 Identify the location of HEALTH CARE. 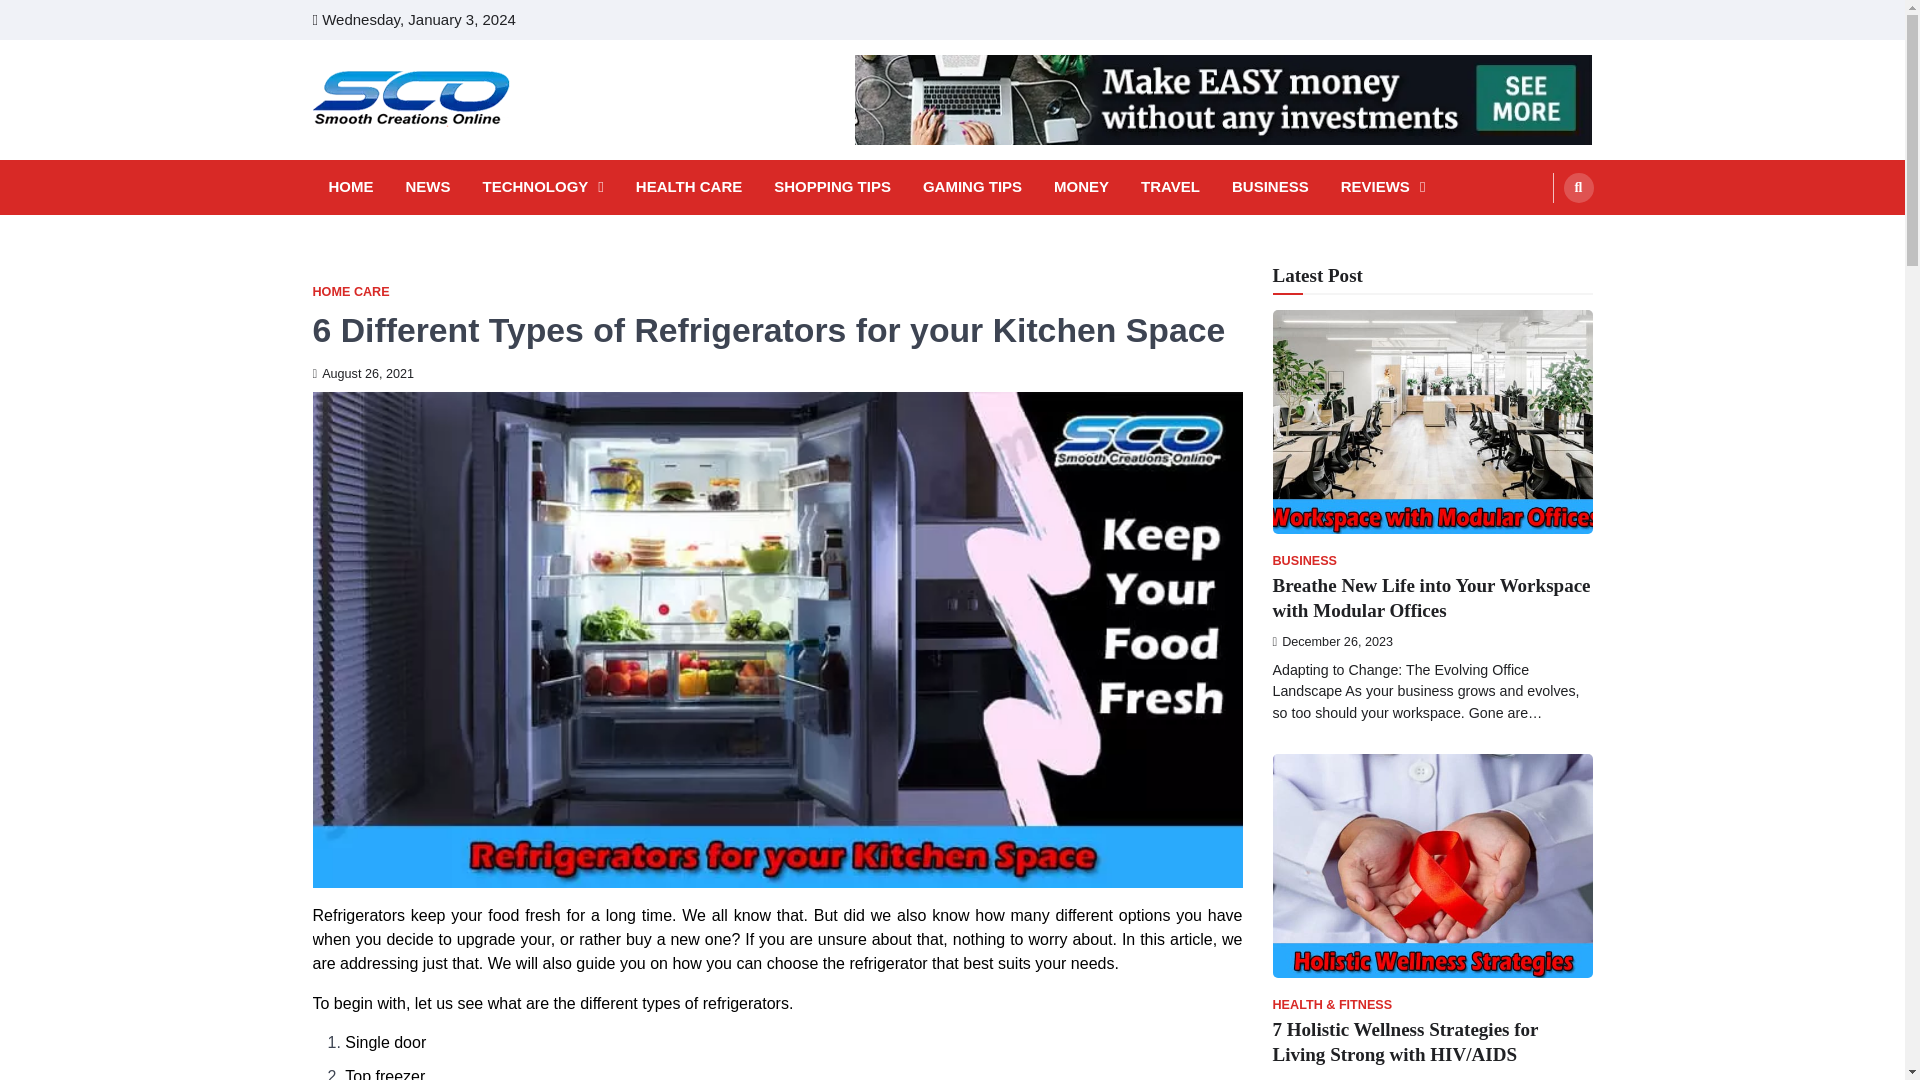
(688, 187).